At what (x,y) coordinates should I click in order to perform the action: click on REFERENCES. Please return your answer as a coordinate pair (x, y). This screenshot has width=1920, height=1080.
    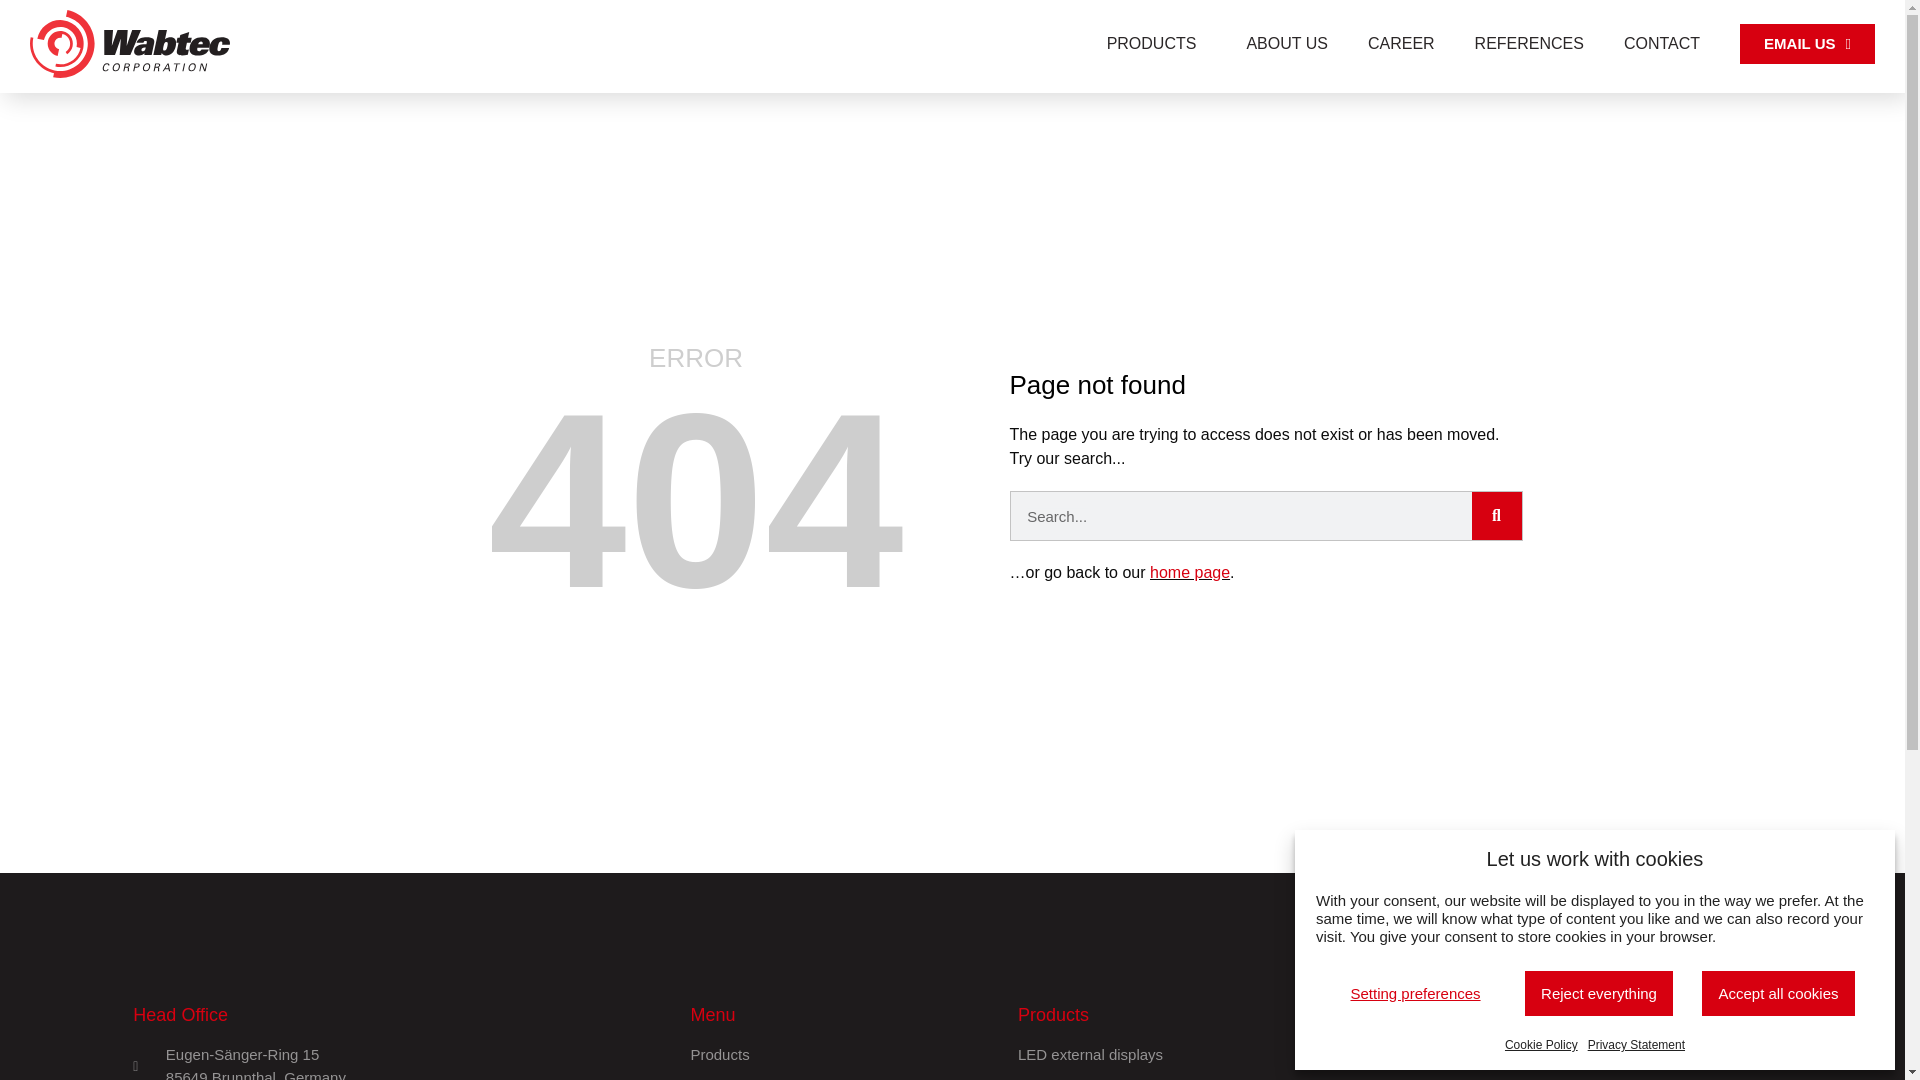
    Looking at the image, I should click on (1530, 44).